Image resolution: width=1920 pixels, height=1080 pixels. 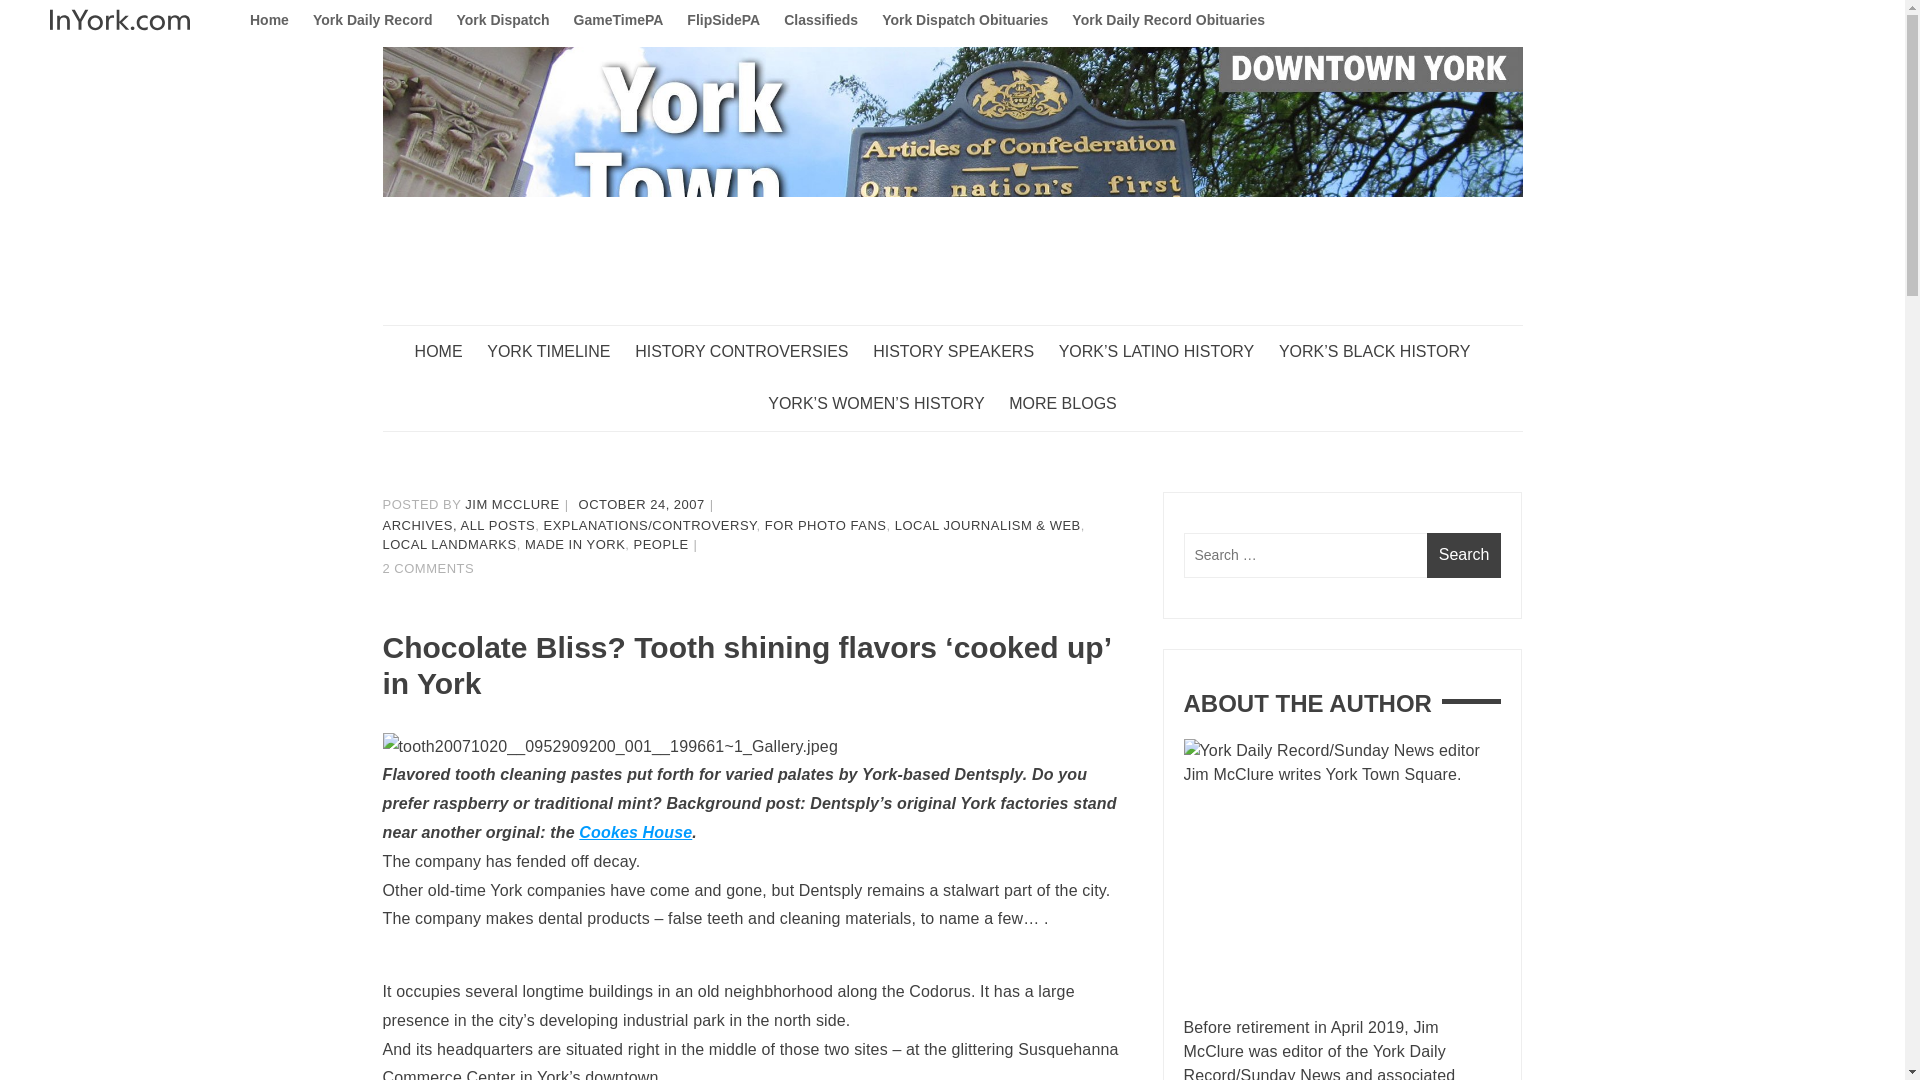 I want to click on MADE IN YORK, so click(x=574, y=544).